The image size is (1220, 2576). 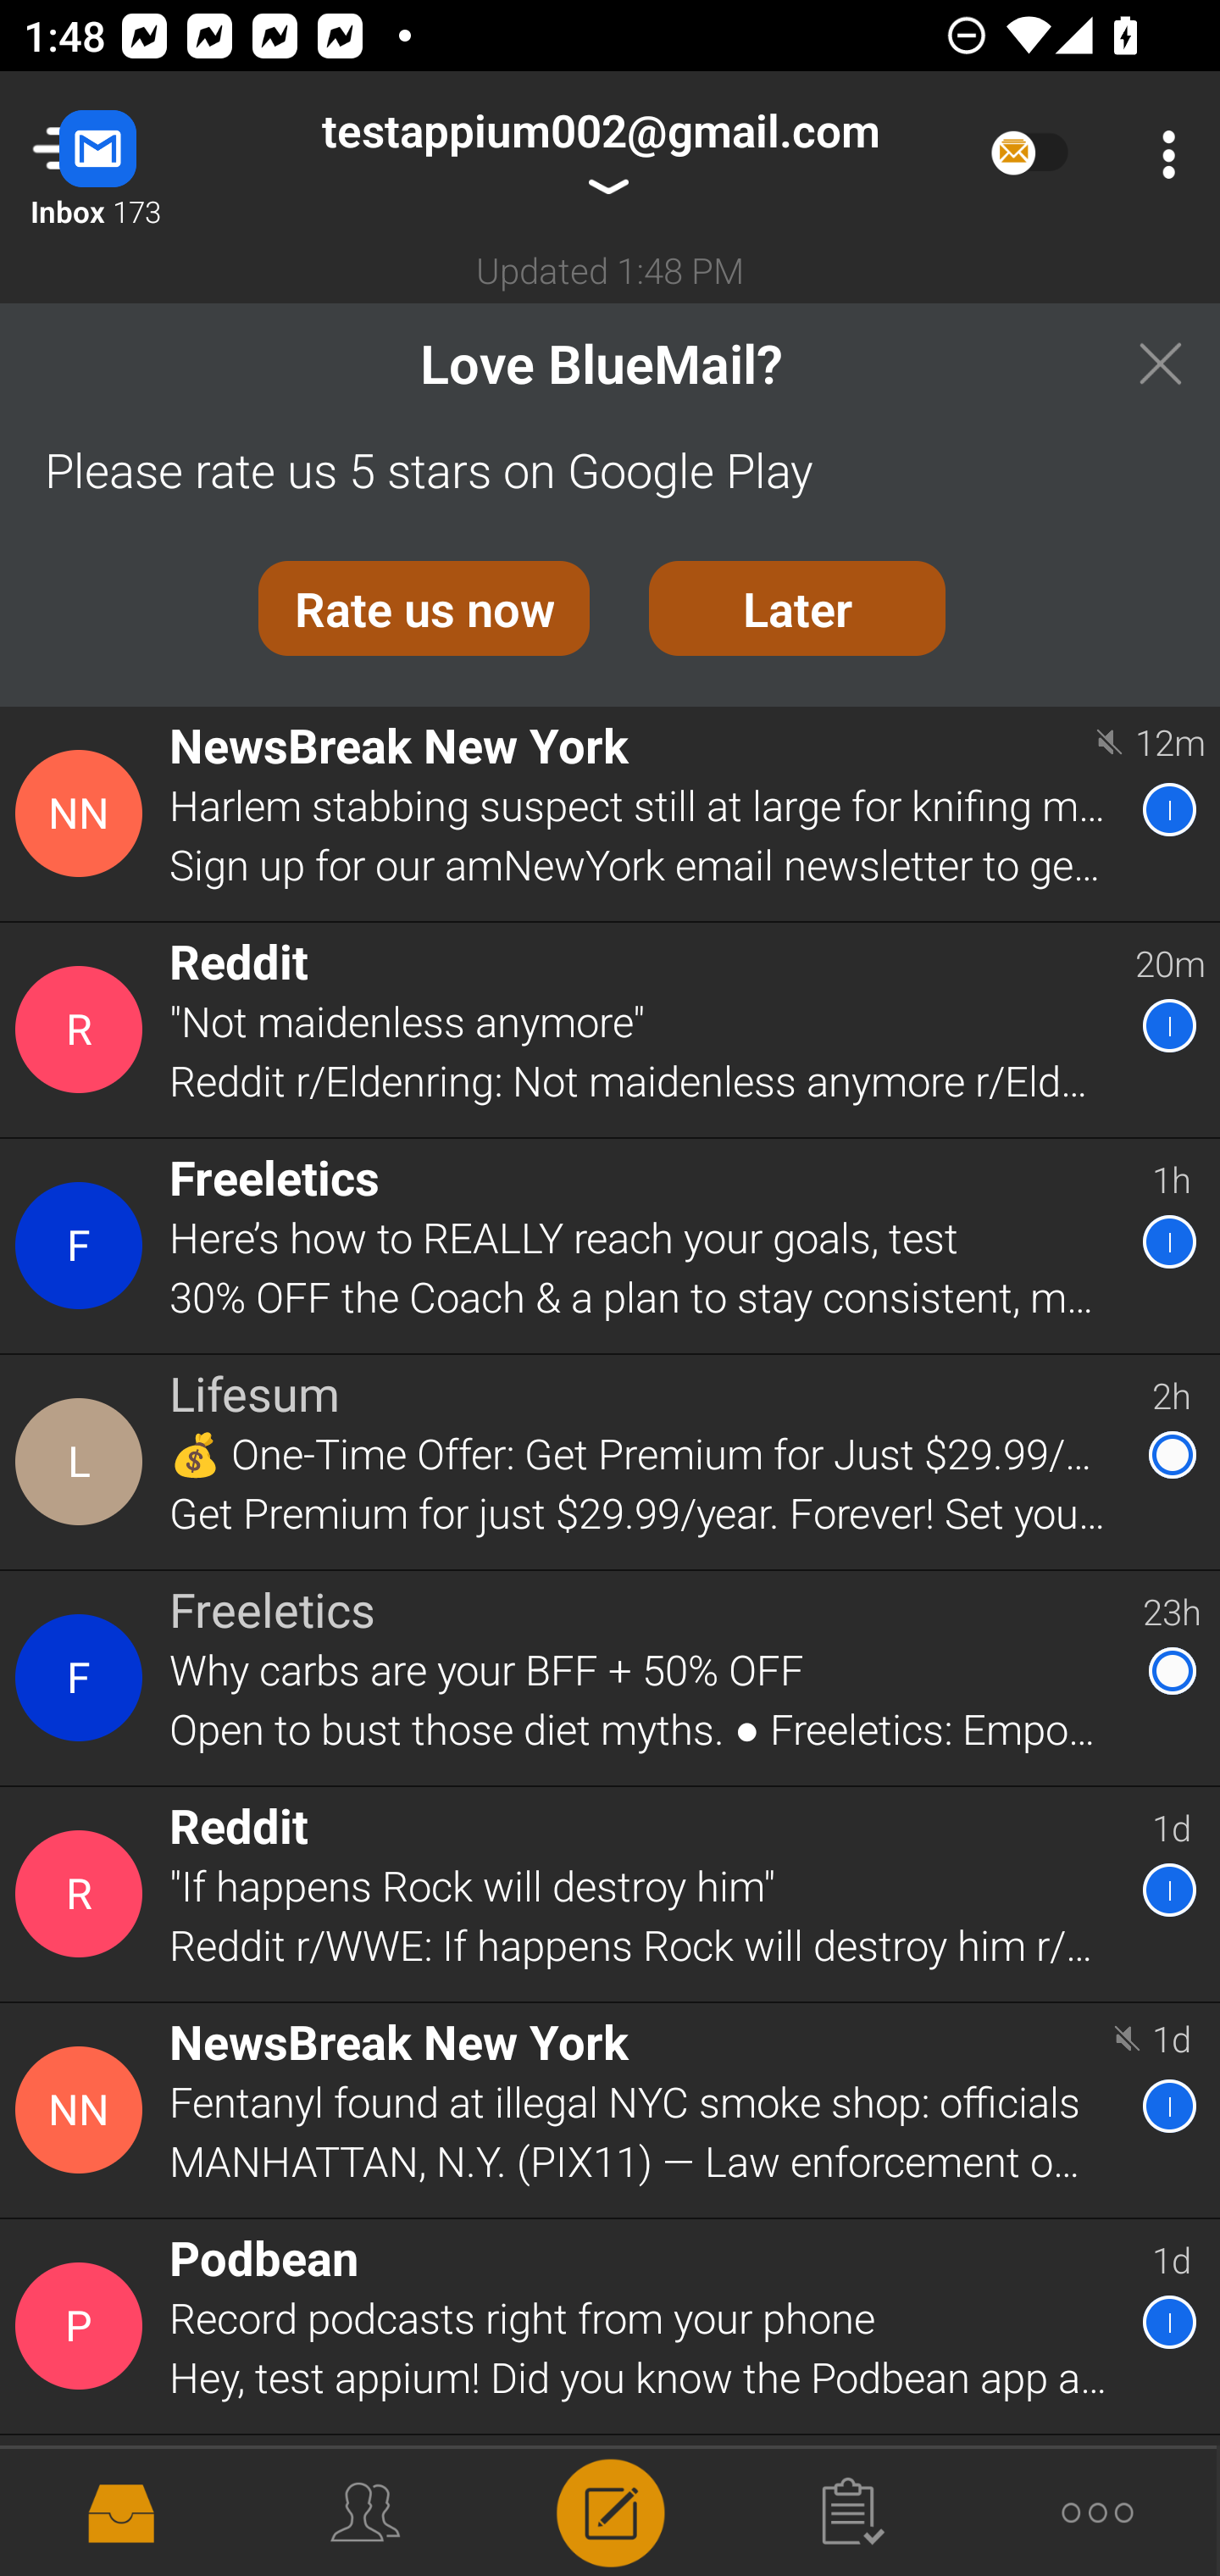 What do you see at coordinates (83, 1462) in the screenshot?
I see `Contact Details` at bounding box center [83, 1462].